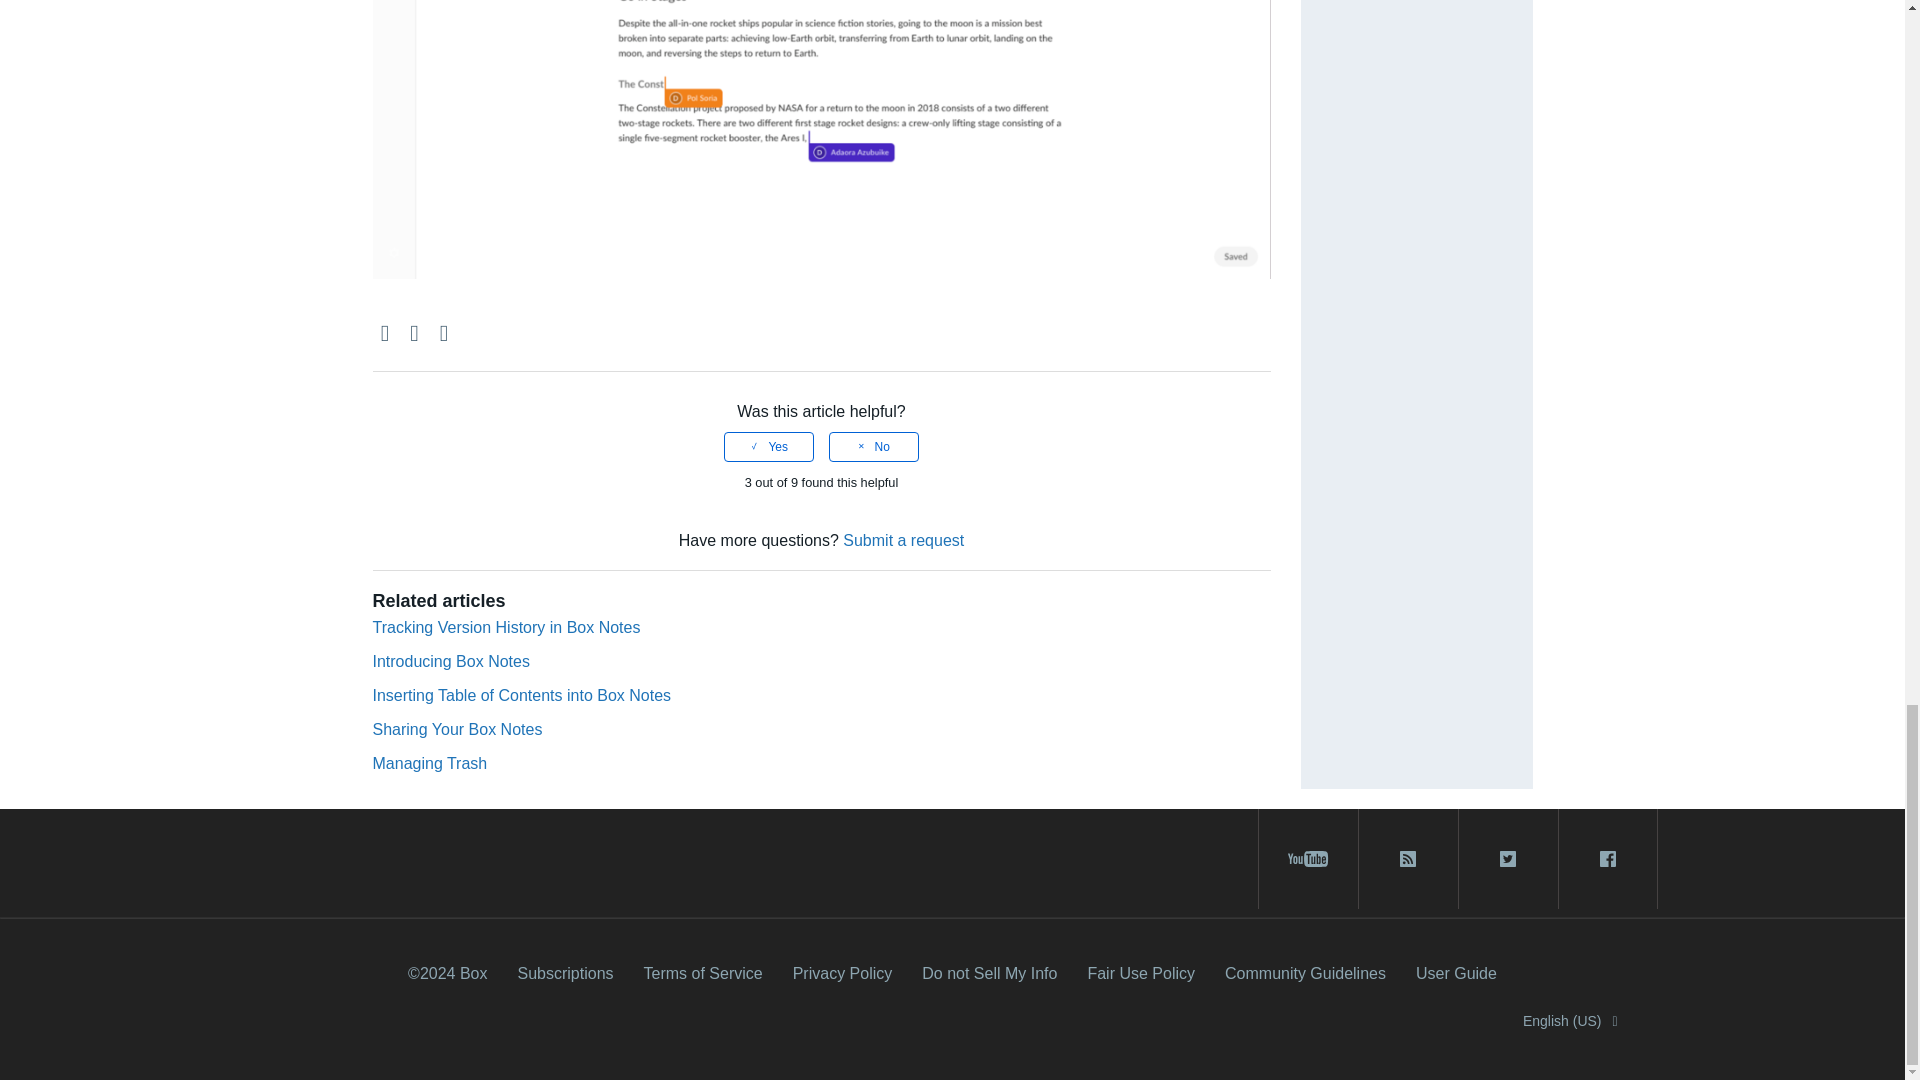  Describe the element at coordinates (768, 447) in the screenshot. I see `Yes` at that location.